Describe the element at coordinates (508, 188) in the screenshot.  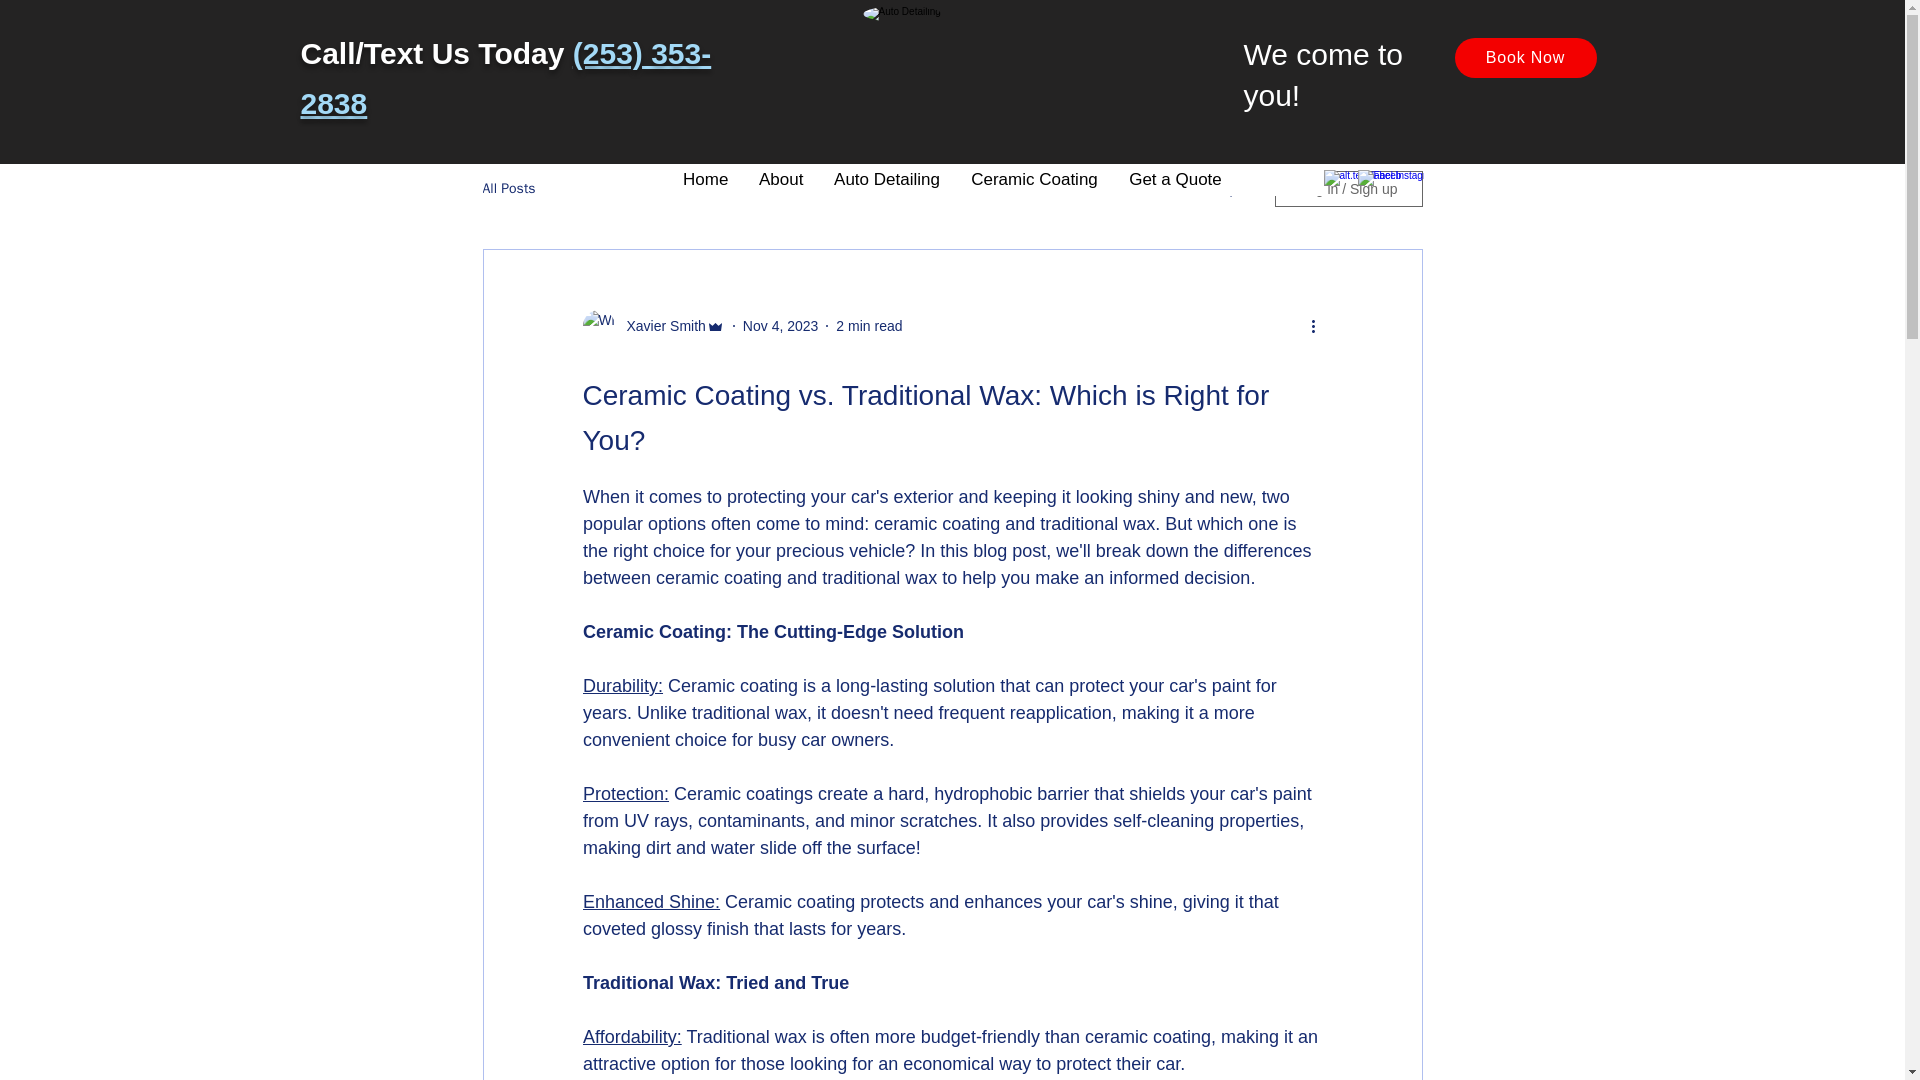
I see `All Posts` at that location.